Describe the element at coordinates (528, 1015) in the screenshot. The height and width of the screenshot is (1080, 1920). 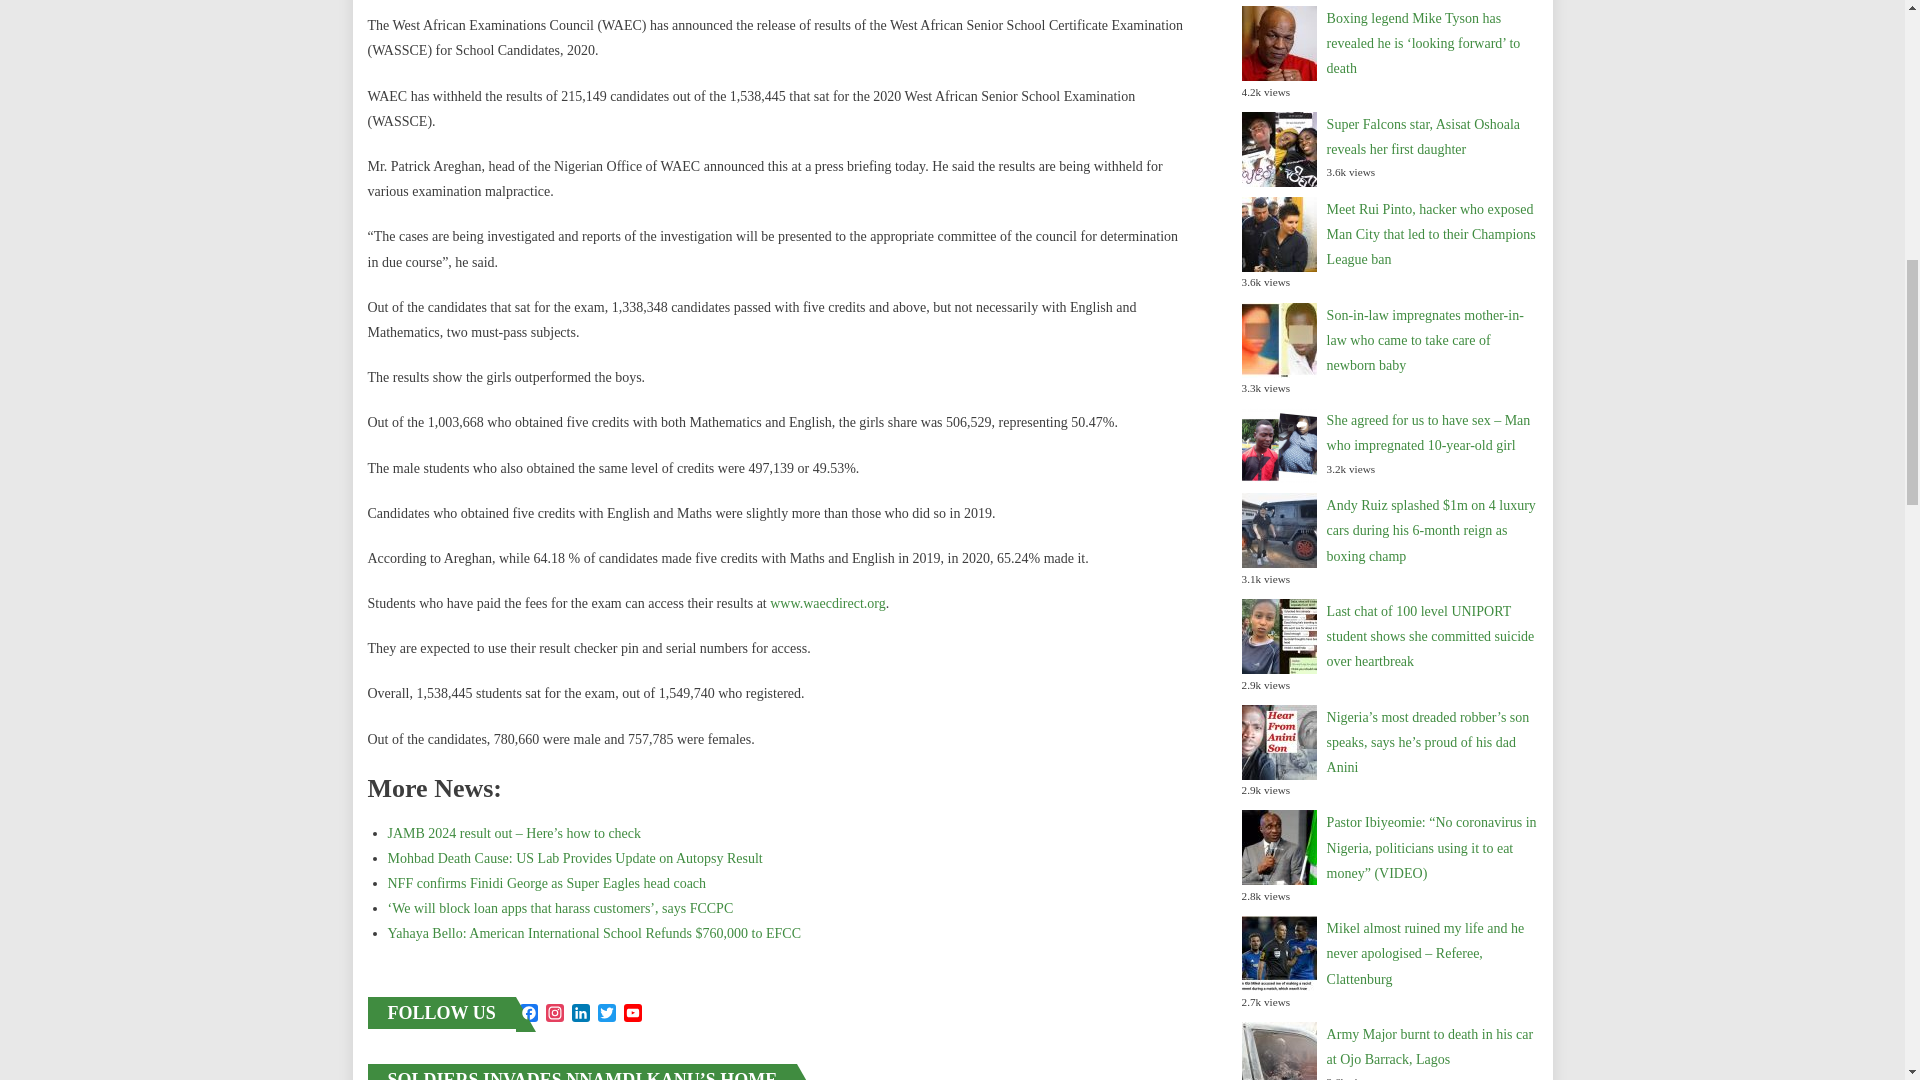
I see `Facebook` at that location.